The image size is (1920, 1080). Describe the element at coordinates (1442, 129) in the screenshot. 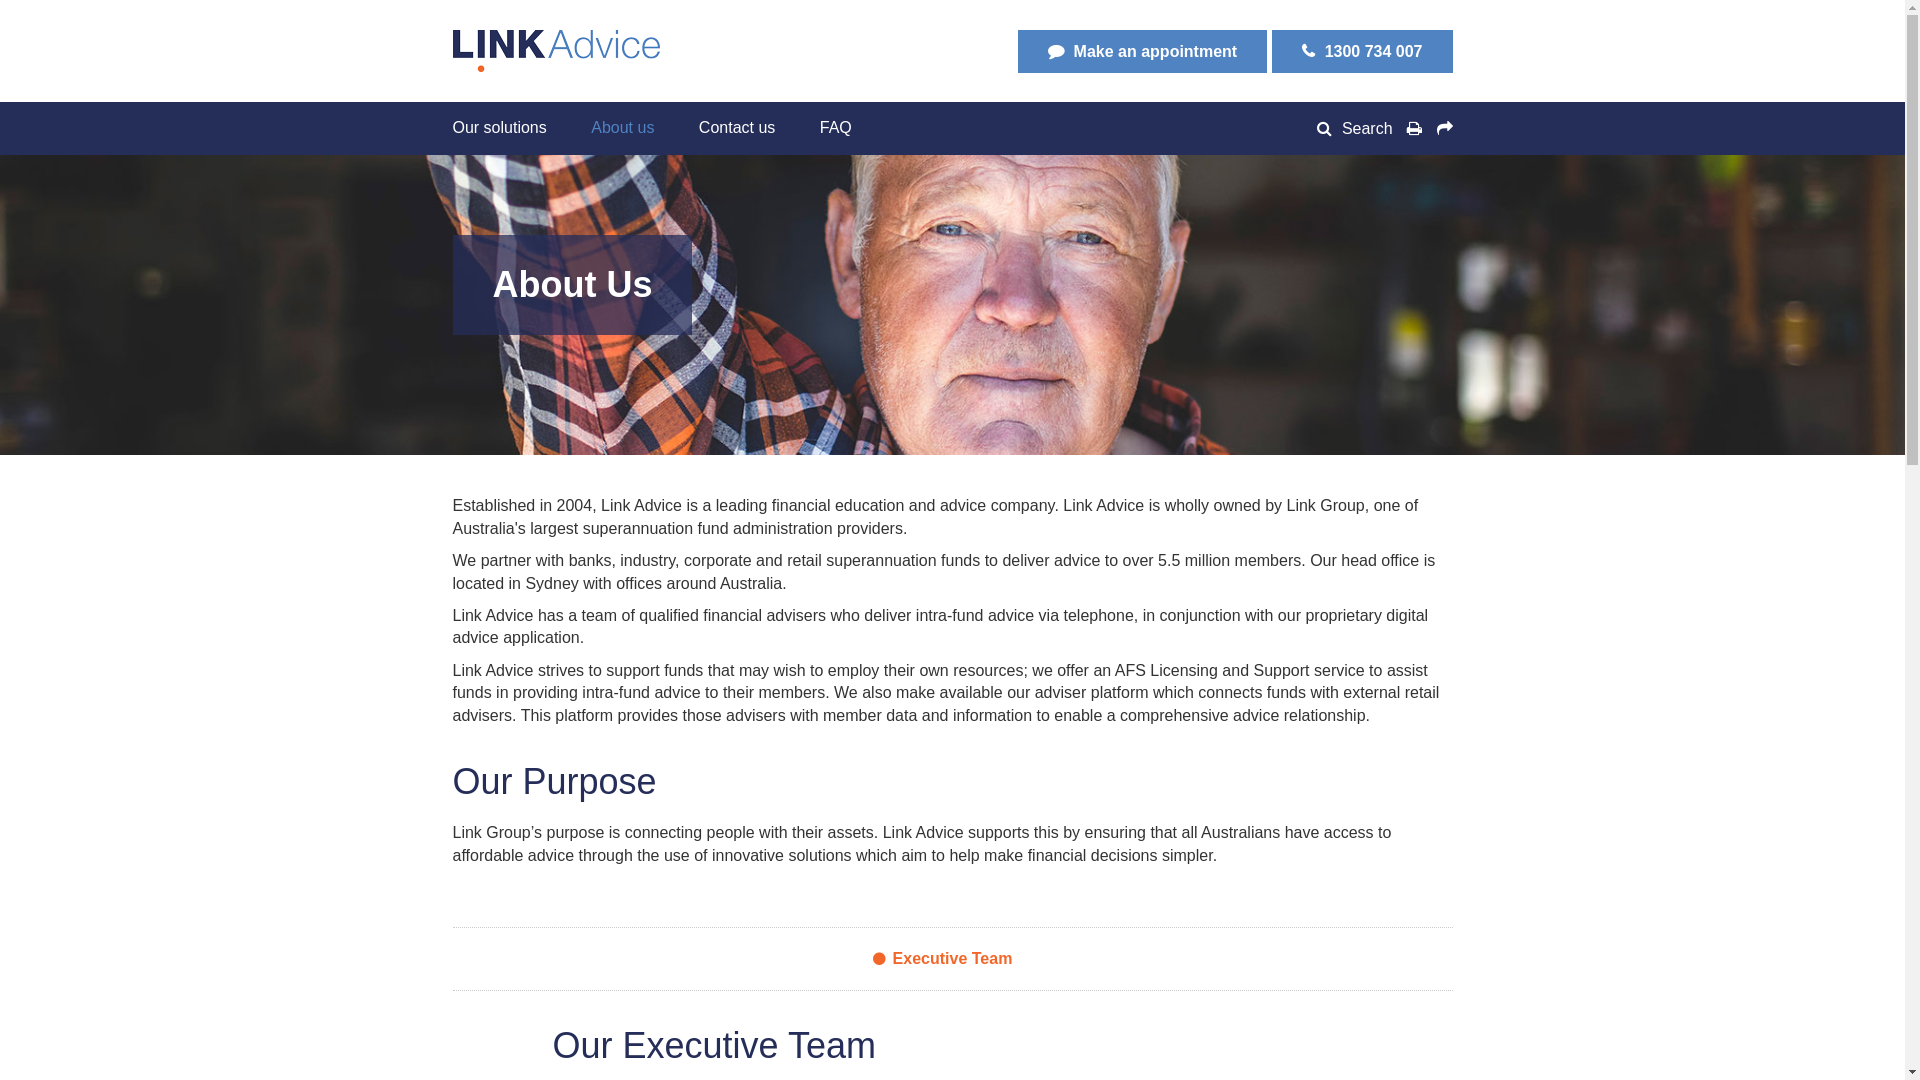

I see `Email this page` at that location.